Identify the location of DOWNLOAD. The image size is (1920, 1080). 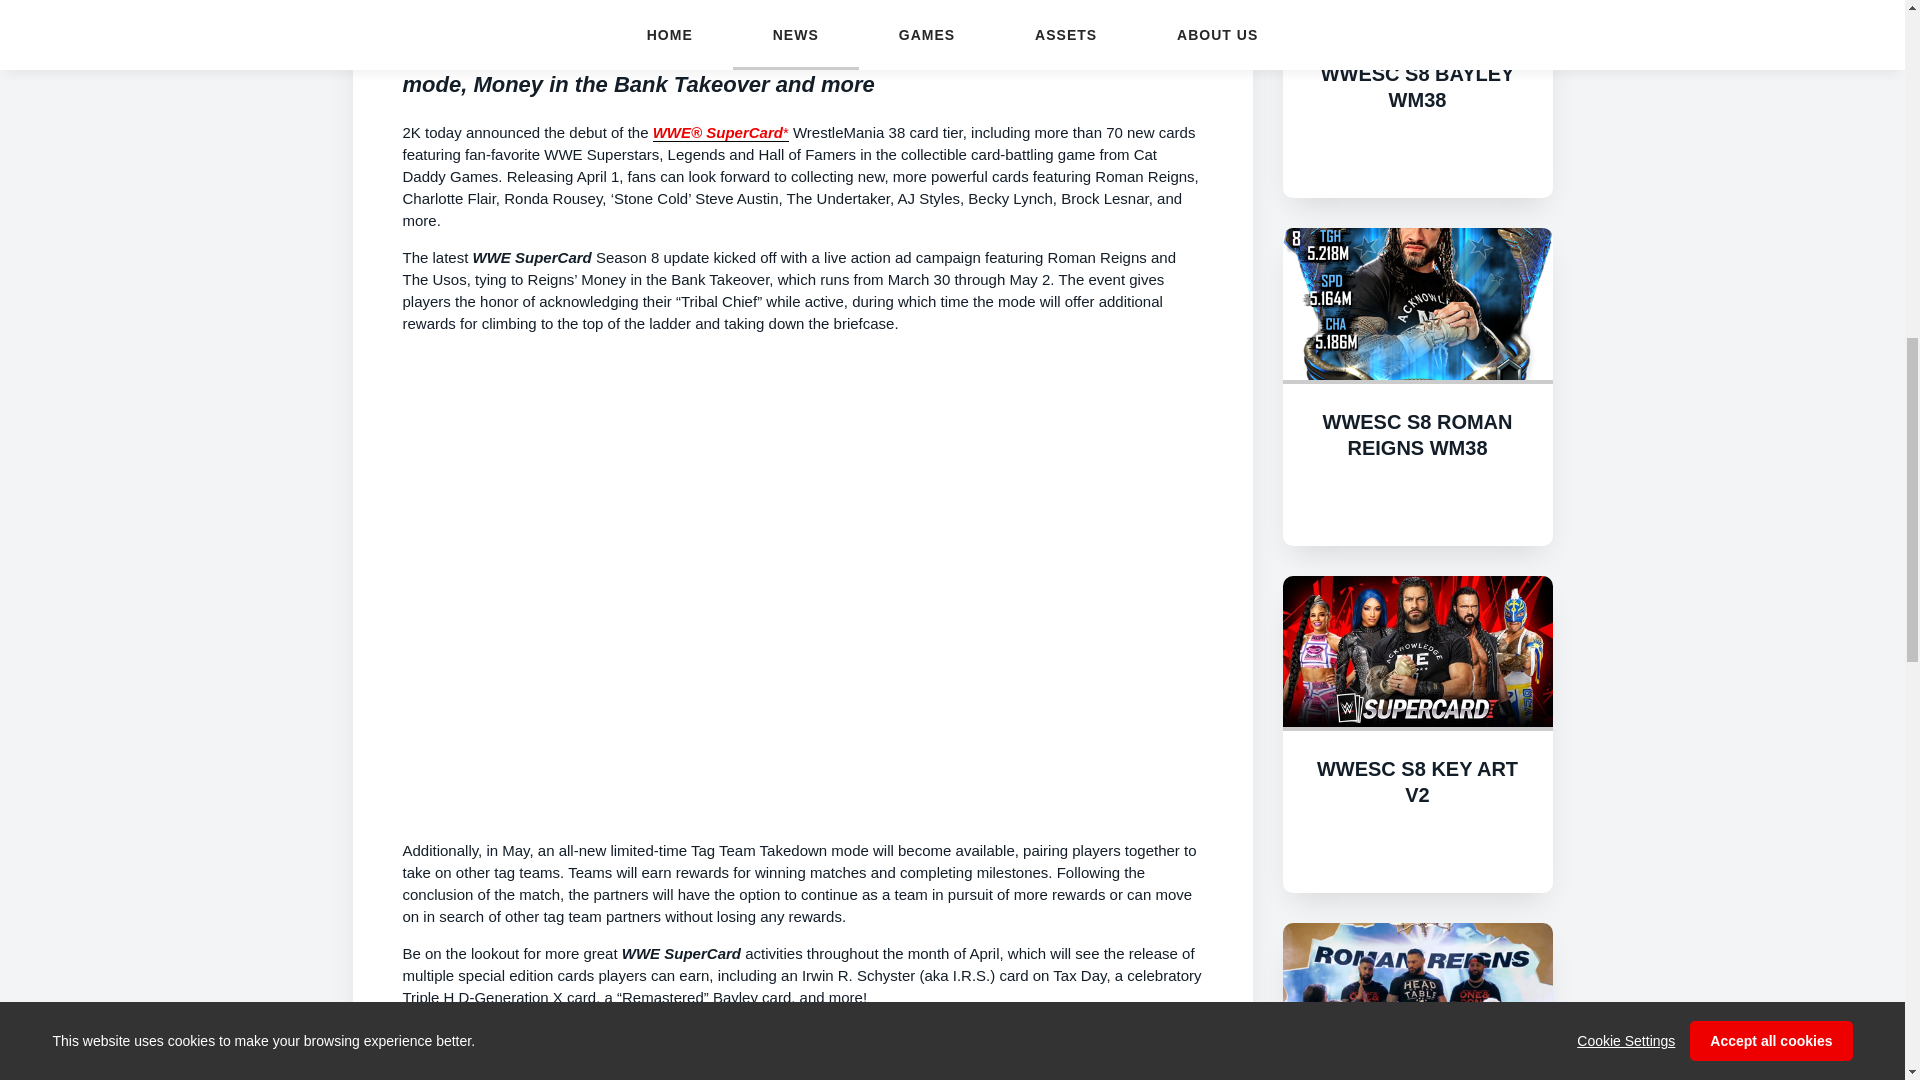
(1418, 152).